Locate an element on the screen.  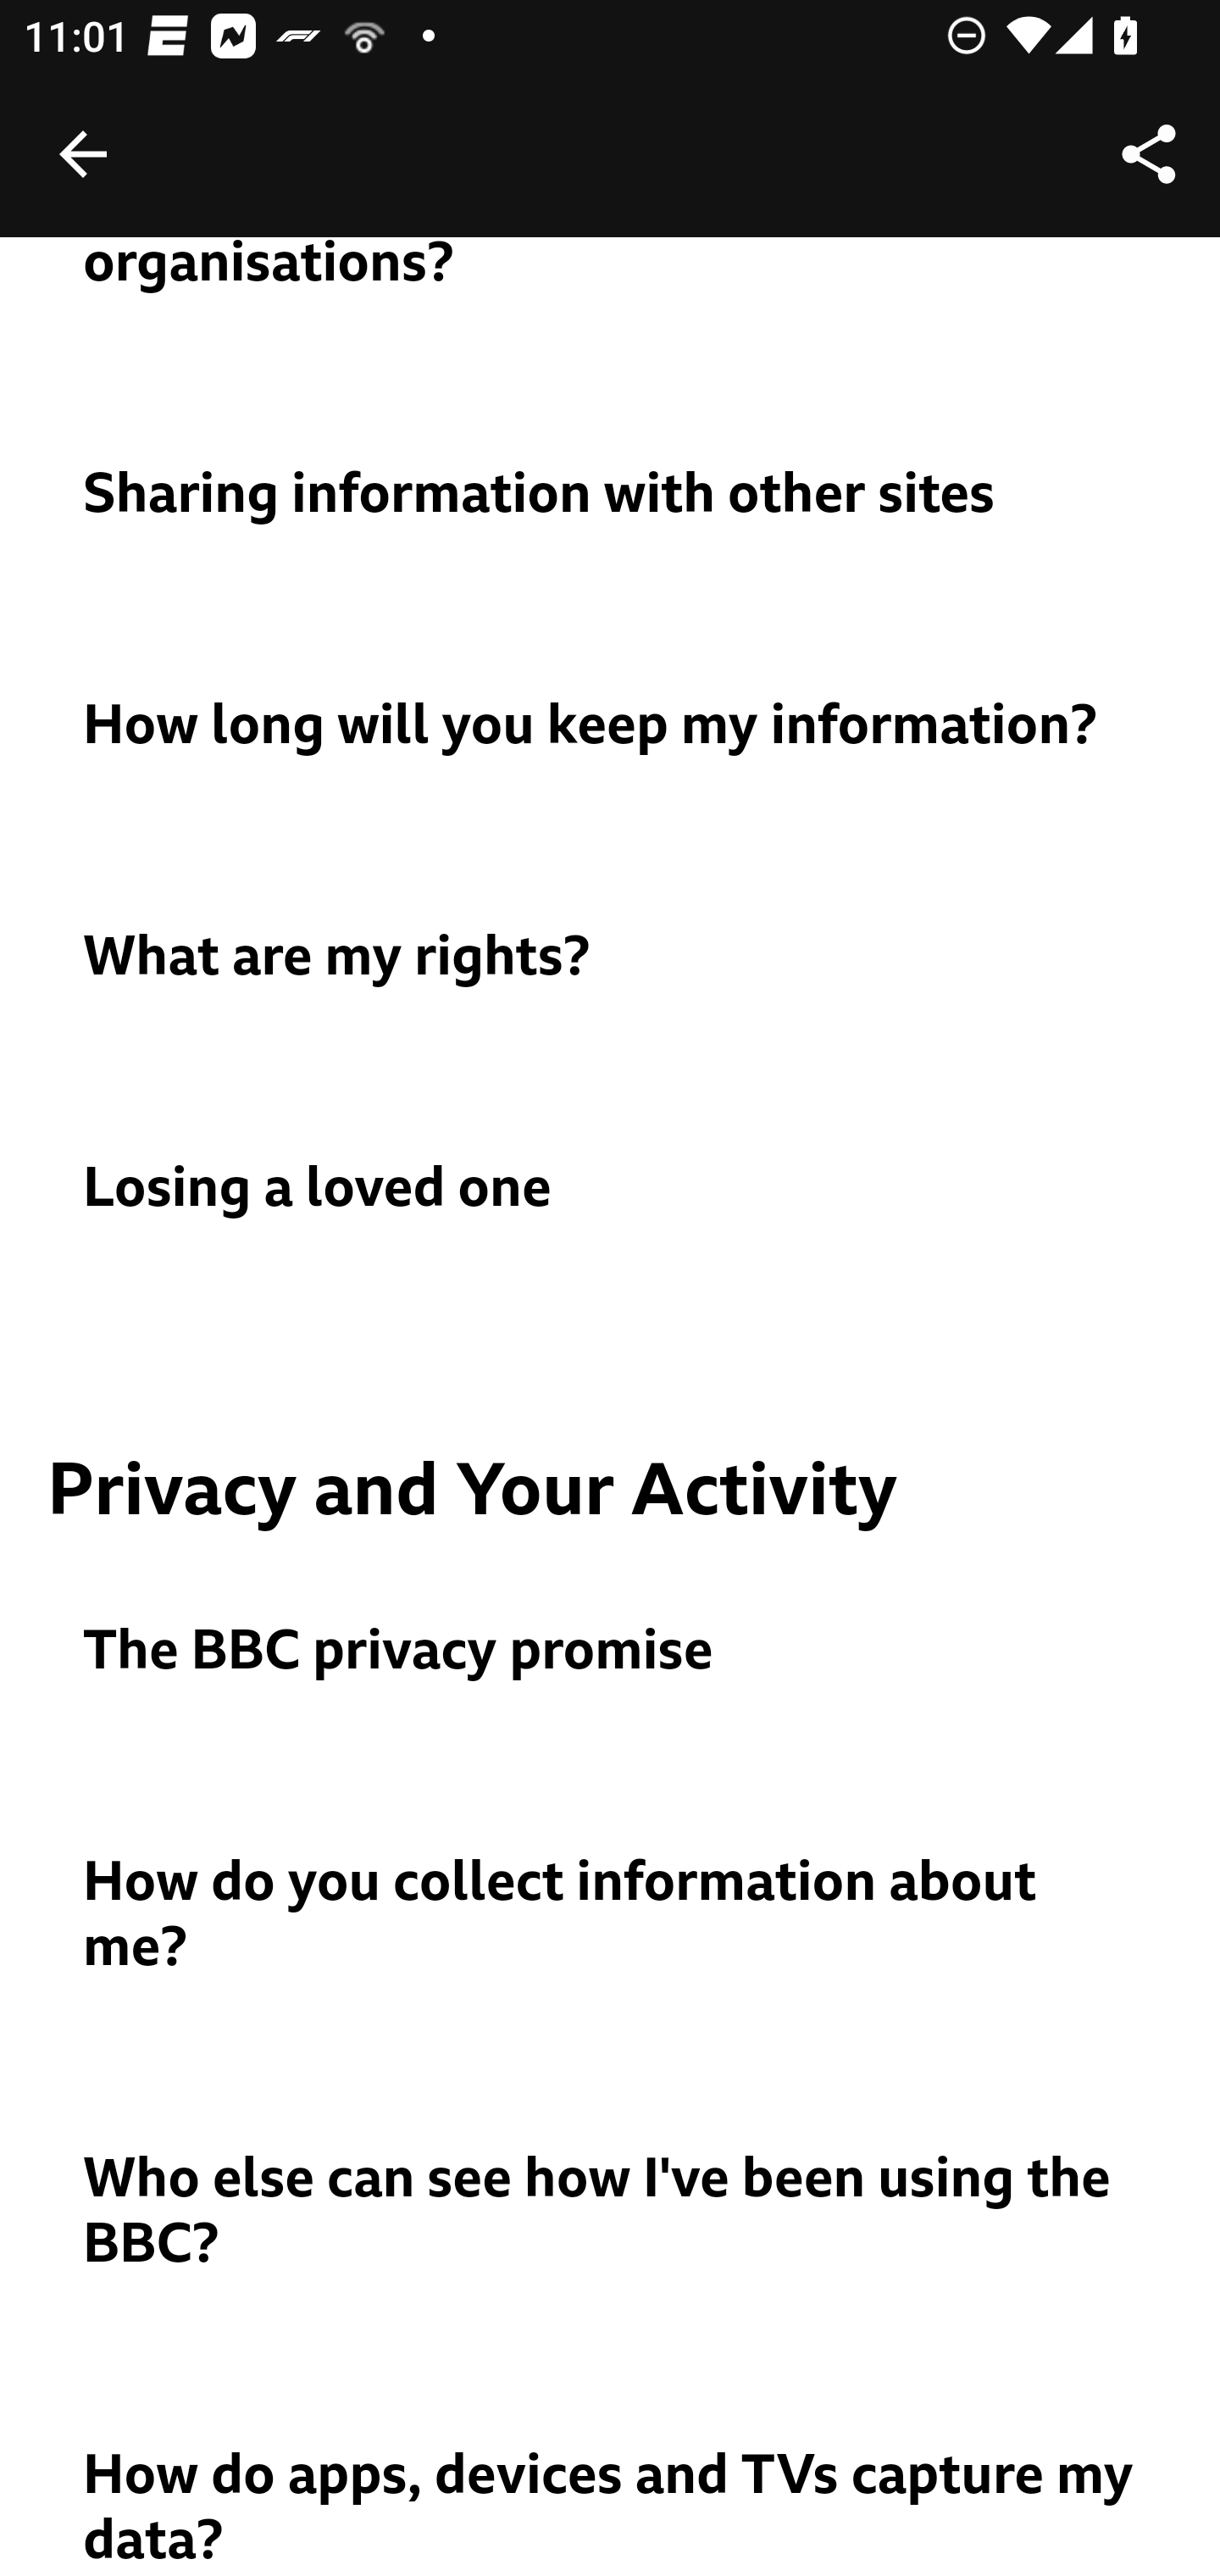
How do apps, devices and TVs capture my data? is located at coordinates (612, 2510).